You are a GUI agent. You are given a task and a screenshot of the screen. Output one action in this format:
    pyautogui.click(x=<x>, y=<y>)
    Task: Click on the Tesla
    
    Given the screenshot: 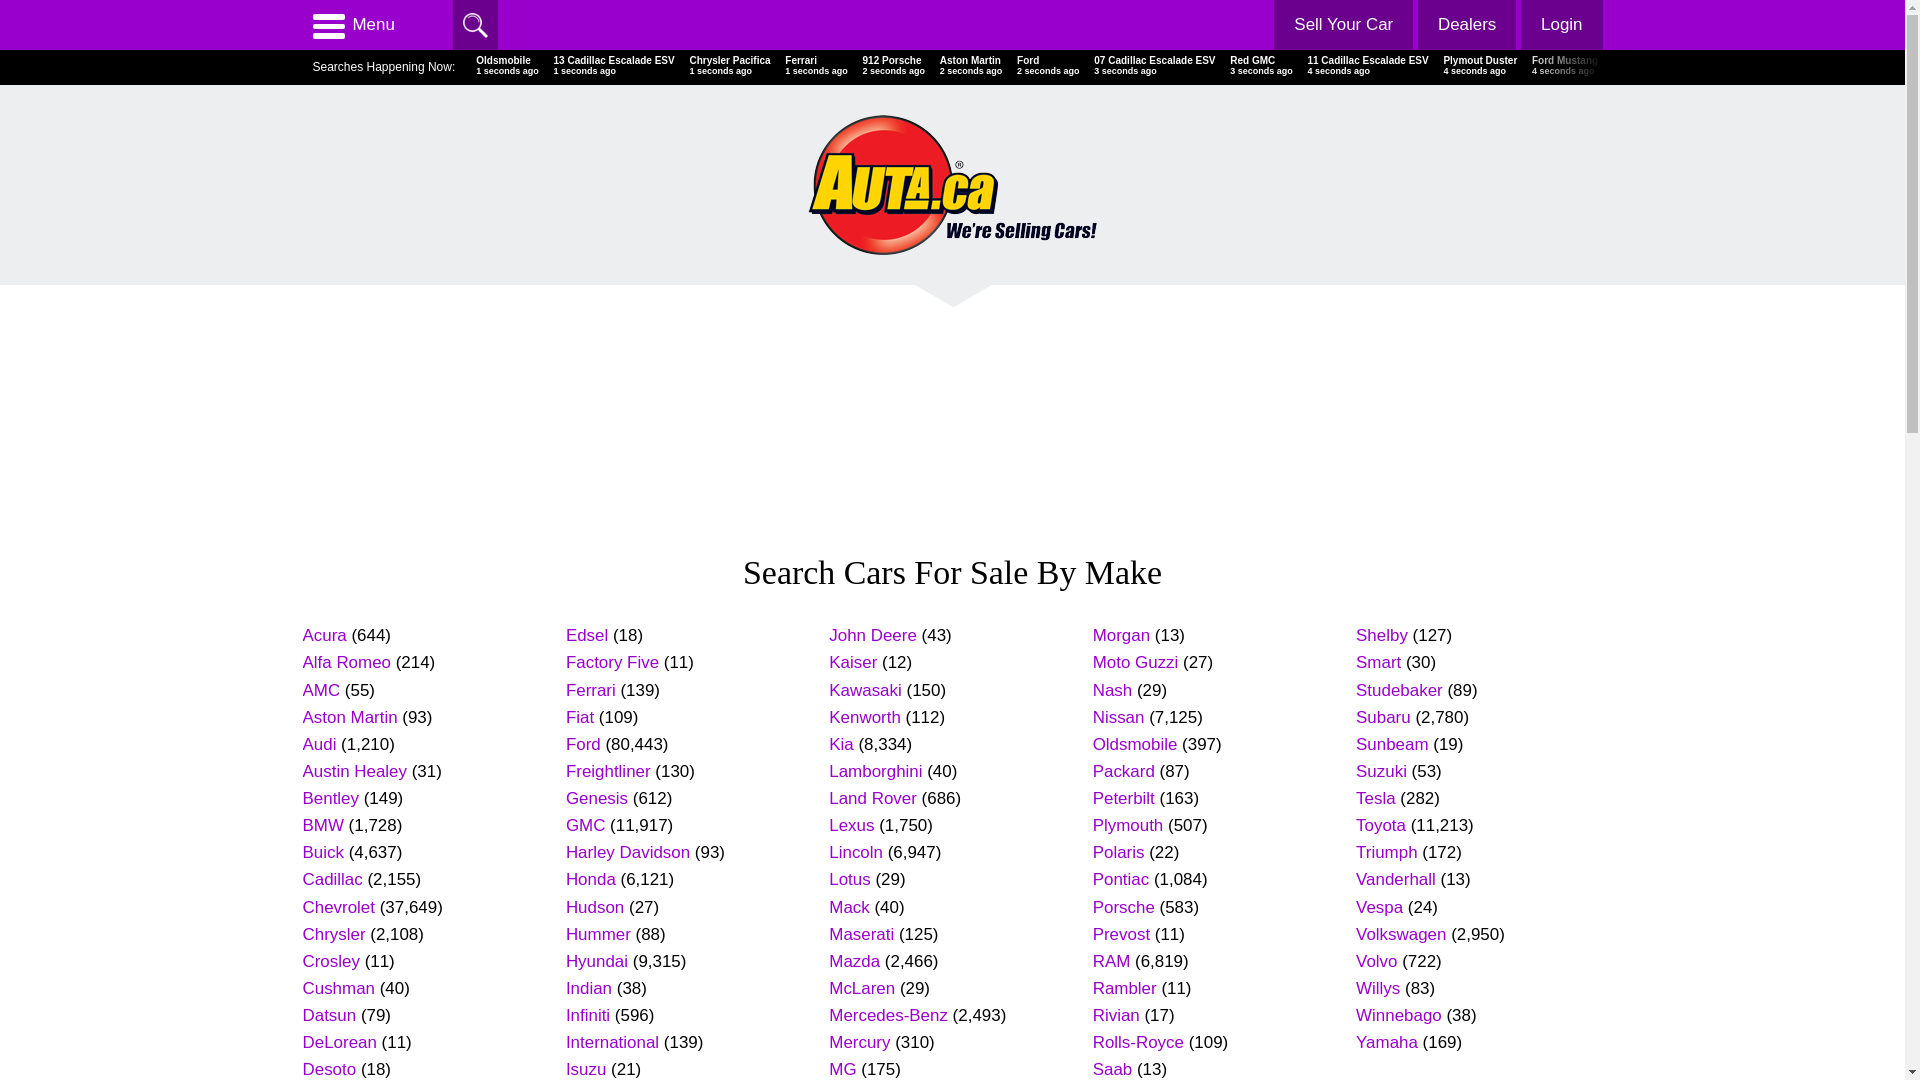 What is the action you would take?
    pyautogui.click(x=1376, y=798)
    